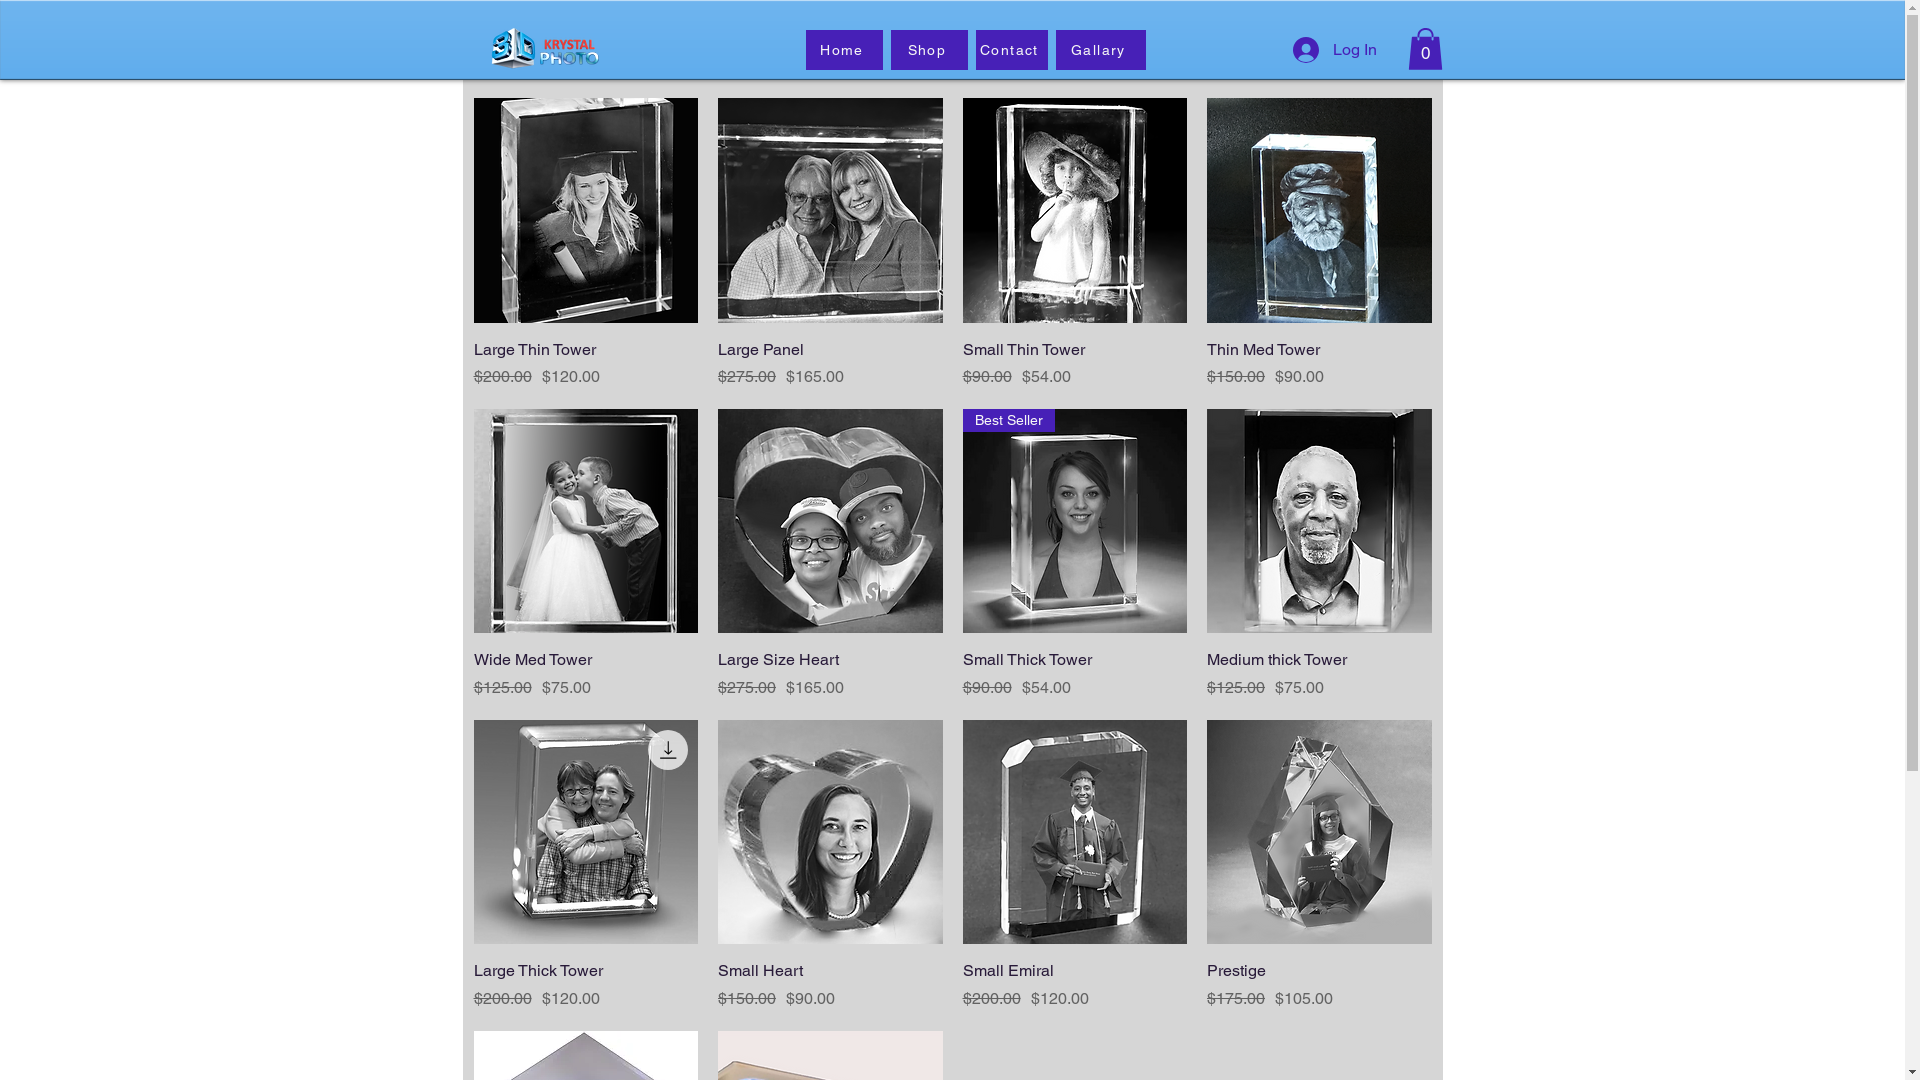 Image resolution: width=1920 pixels, height=1080 pixels. What do you see at coordinates (1101, 50) in the screenshot?
I see `Gallary` at bounding box center [1101, 50].